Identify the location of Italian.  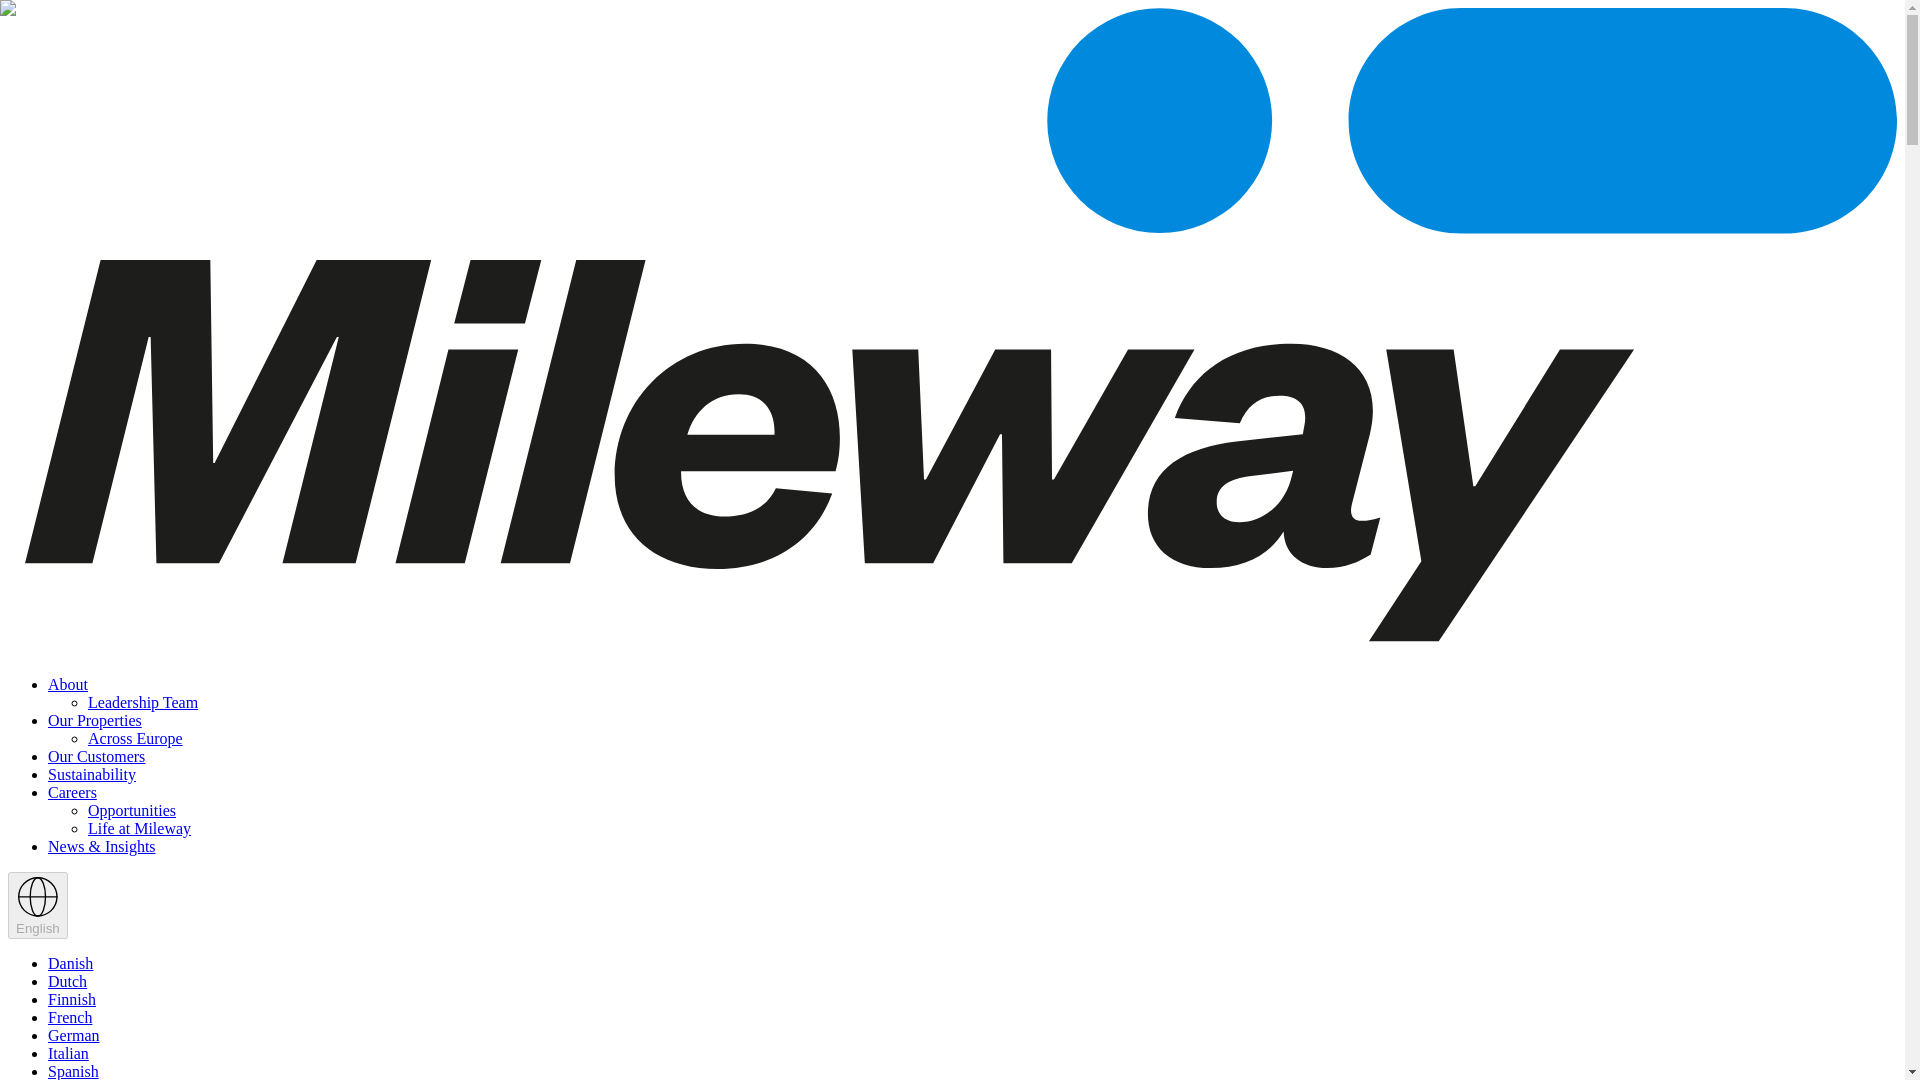
(68, 1053).